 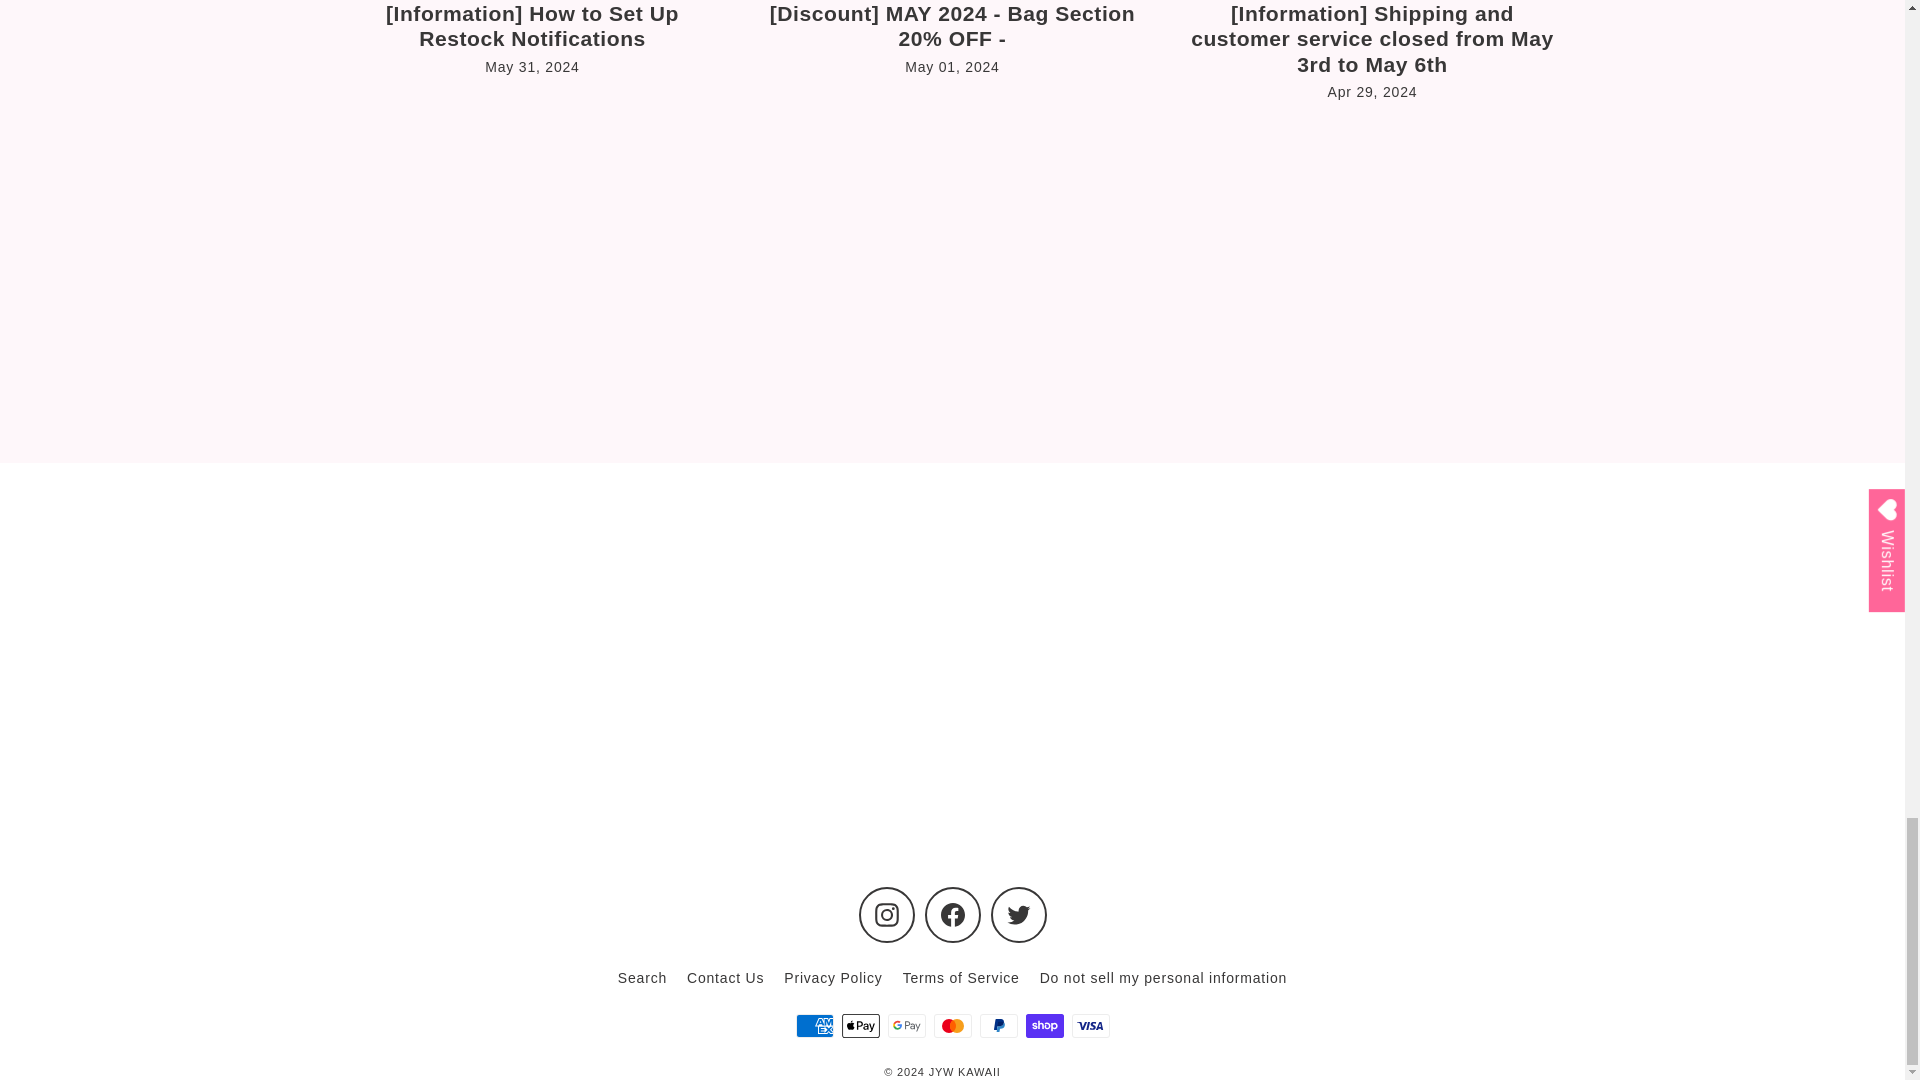 What do you see at coordinates (860, 1026) in the screenshot?
I see `Apple Pay` at bounding box center [860, 1026].